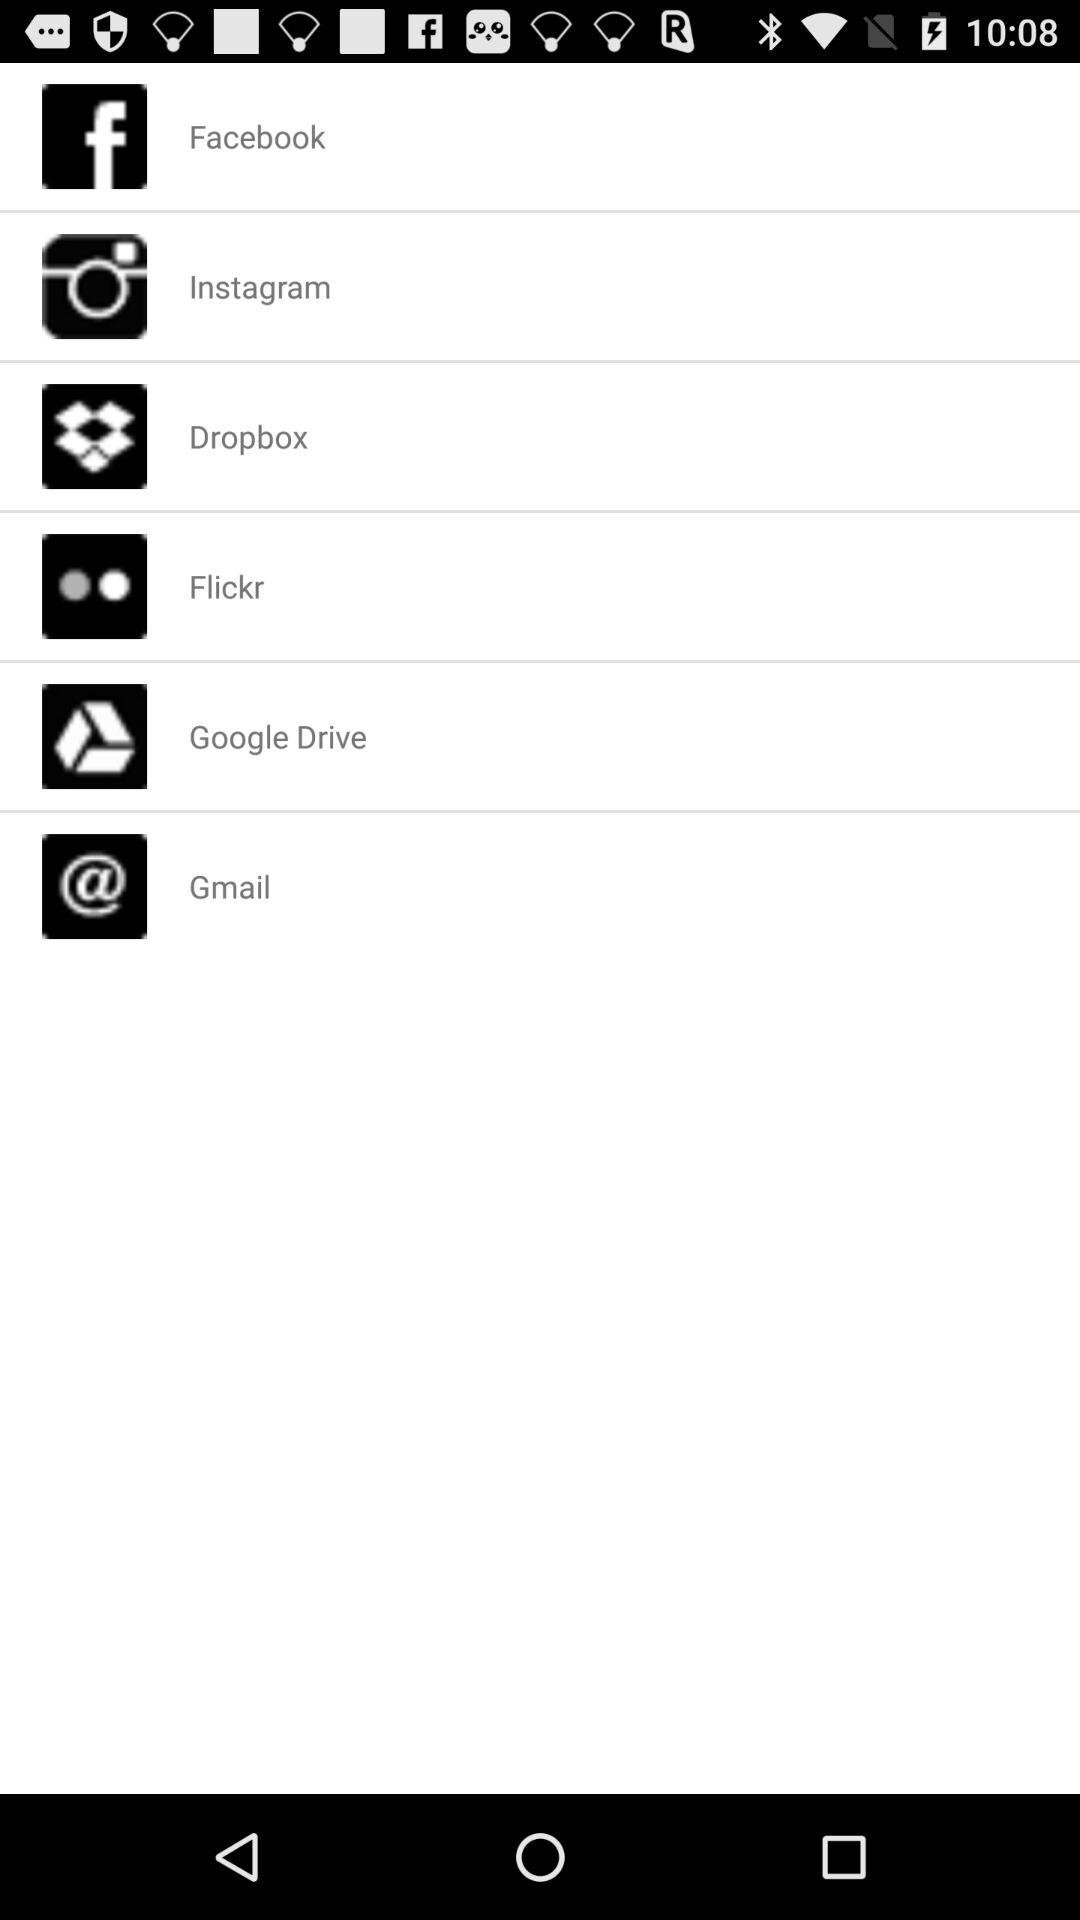  I want to click on turn on the gmail, so click(229, 886).